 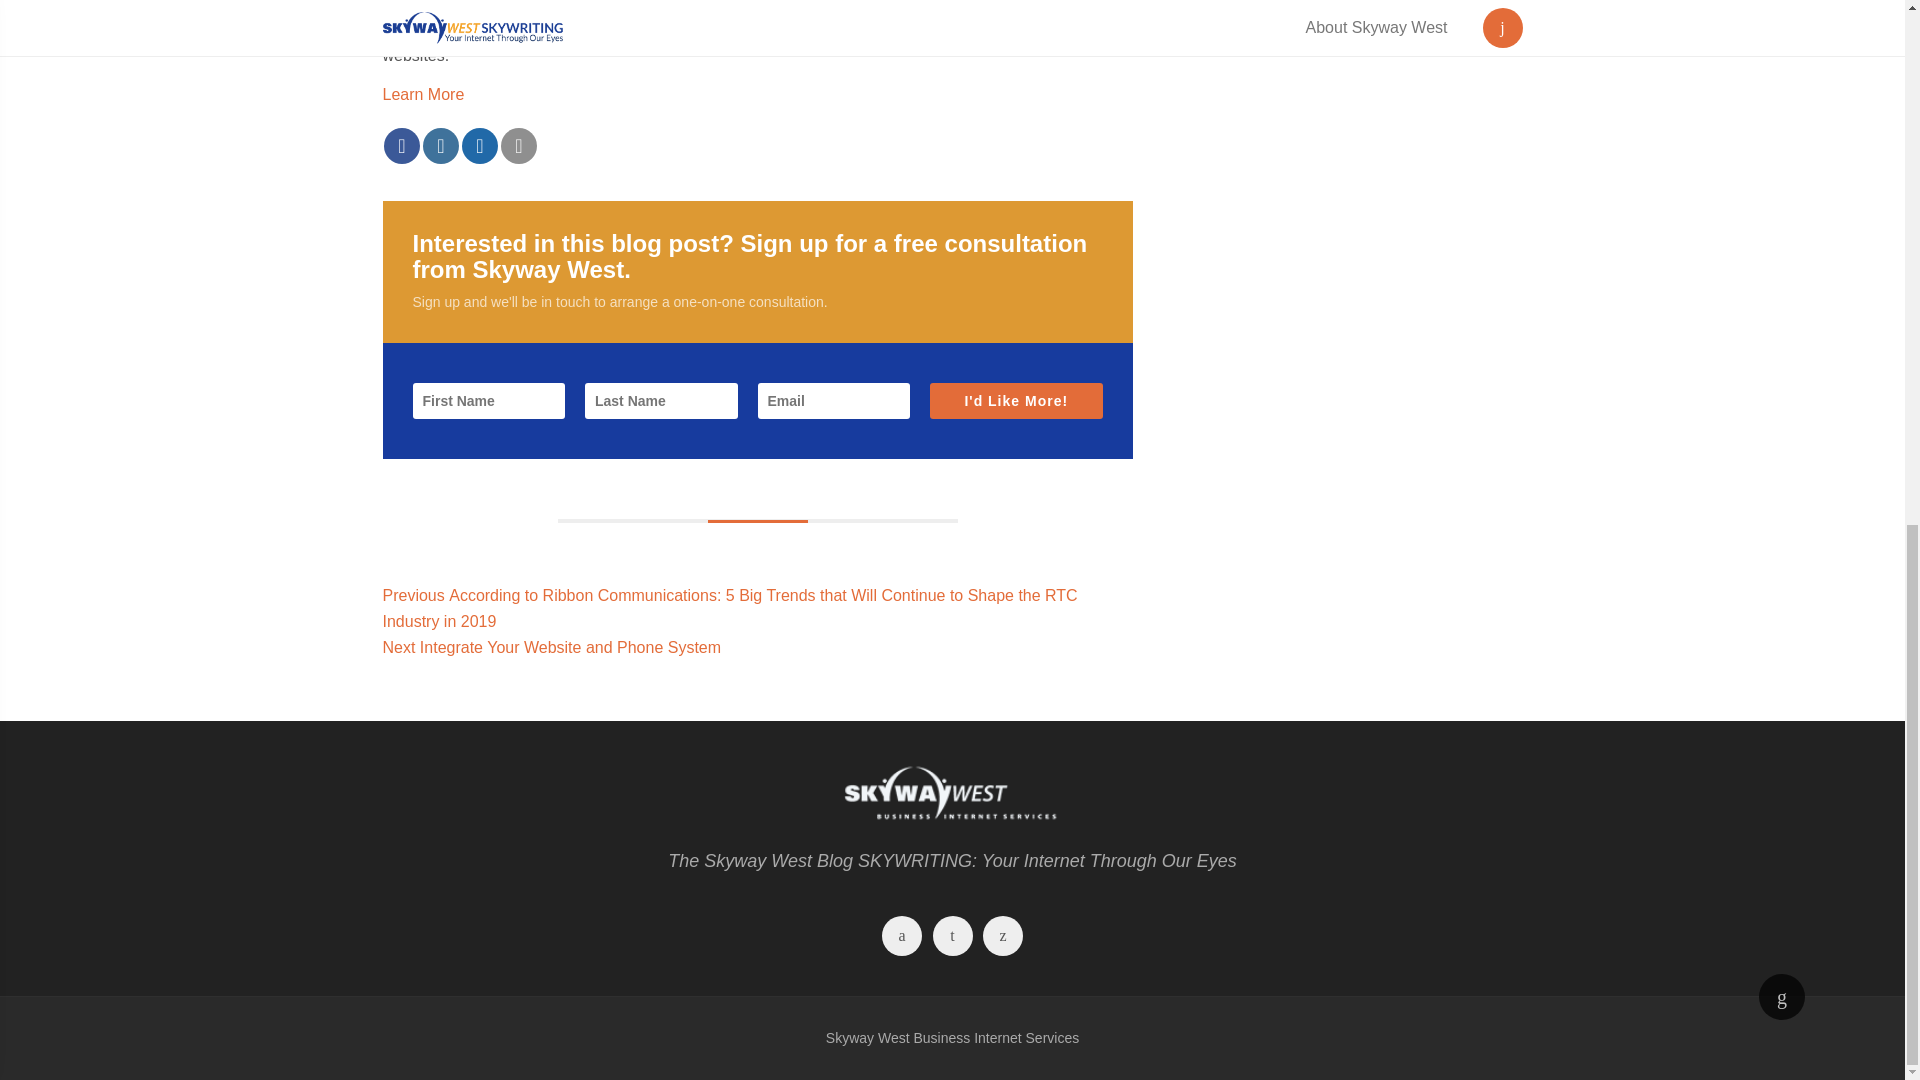 What do you see at coordinates (902, 938) in the screenshot?
I see `Linkedin` at bounding box center [902, 938].